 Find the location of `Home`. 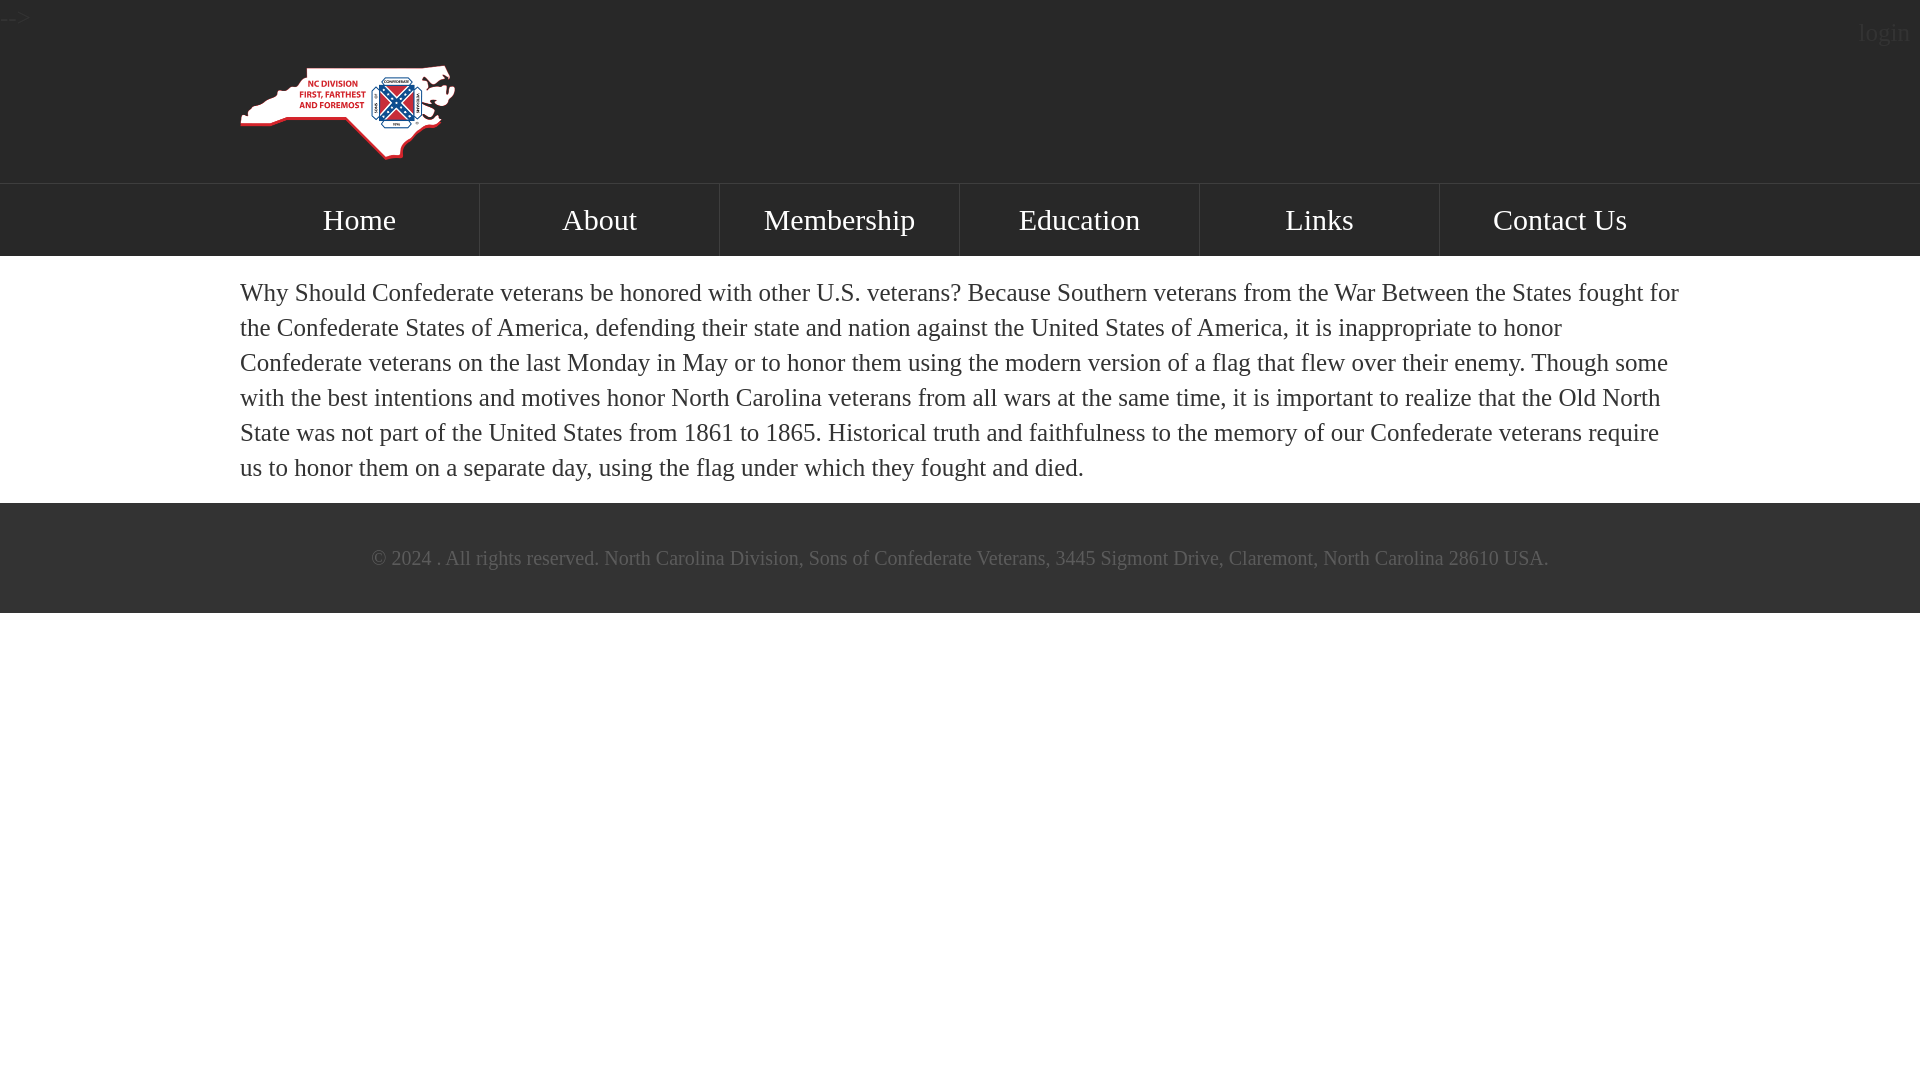

Home is located at coordinates (359, 219).